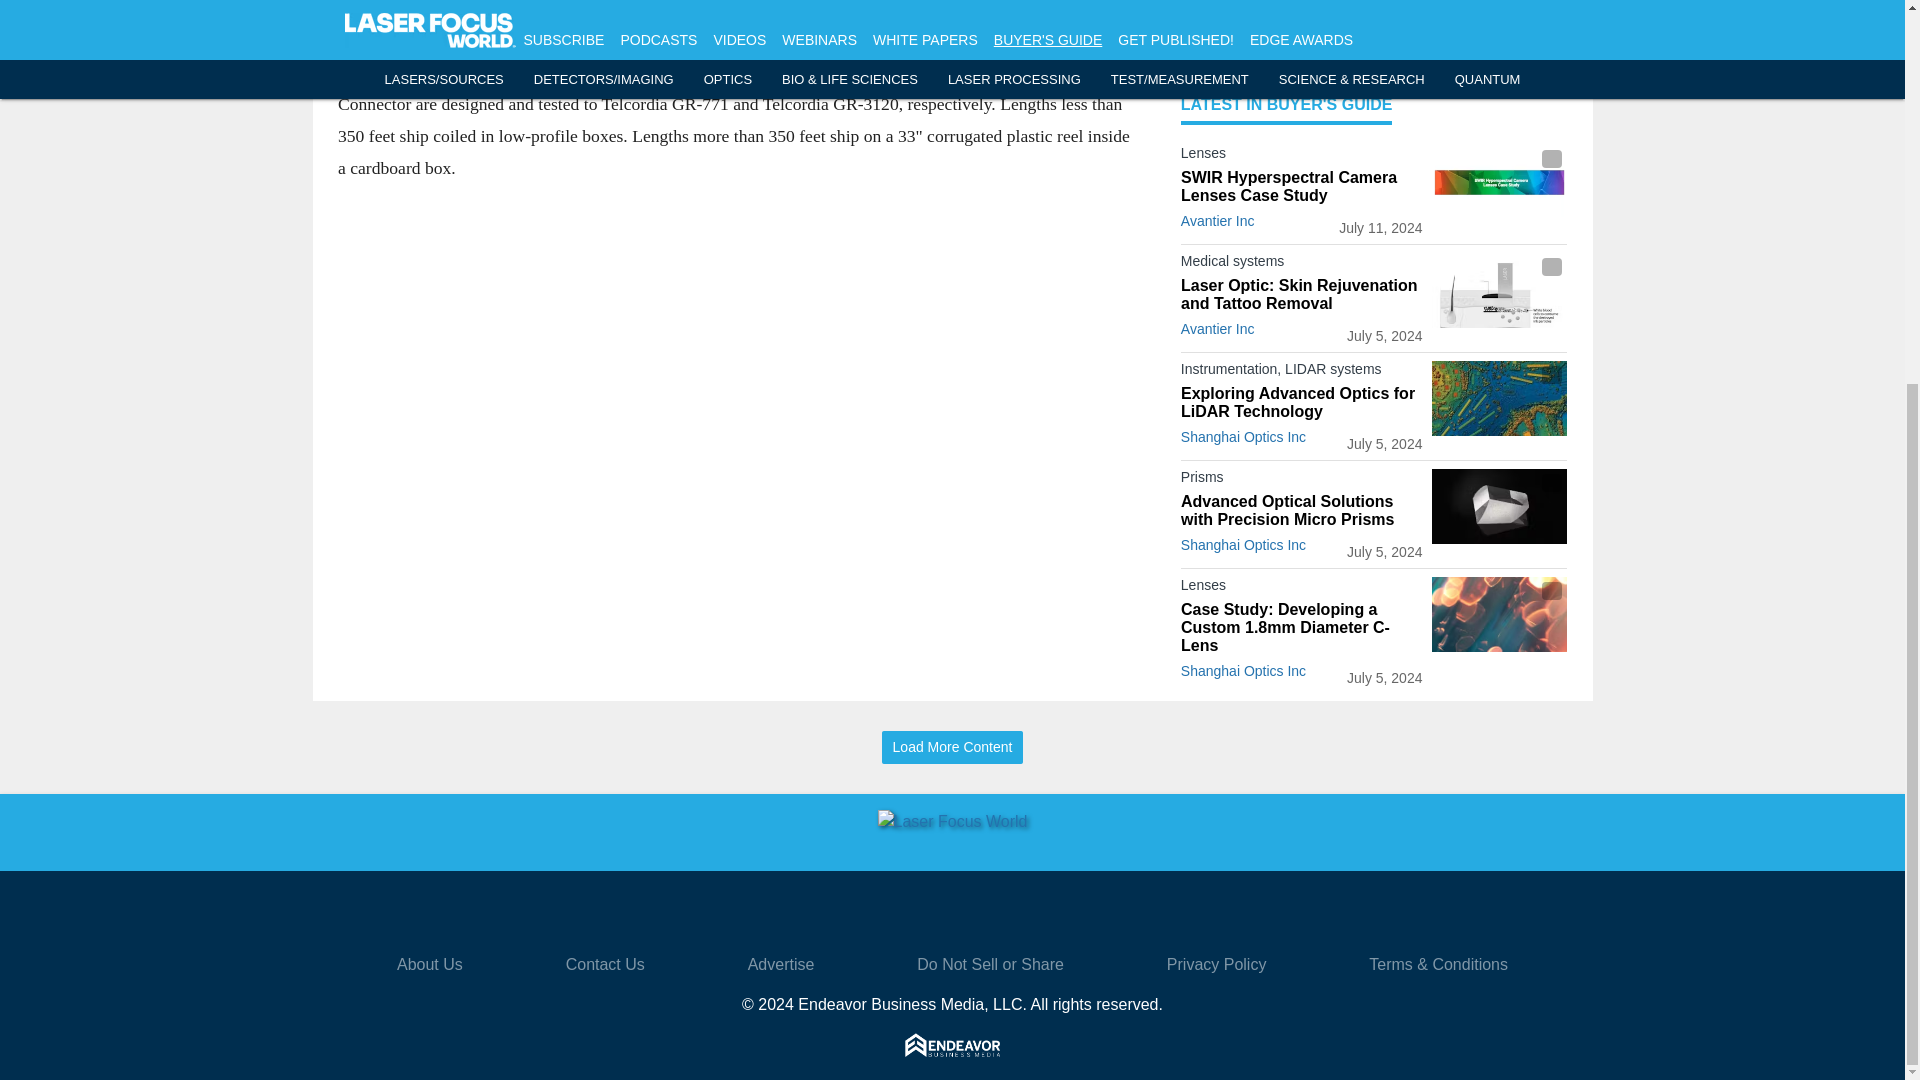 The width and height of the screenshot is (1920, 1080). I want to click on Lenses, so click(1301, 156).